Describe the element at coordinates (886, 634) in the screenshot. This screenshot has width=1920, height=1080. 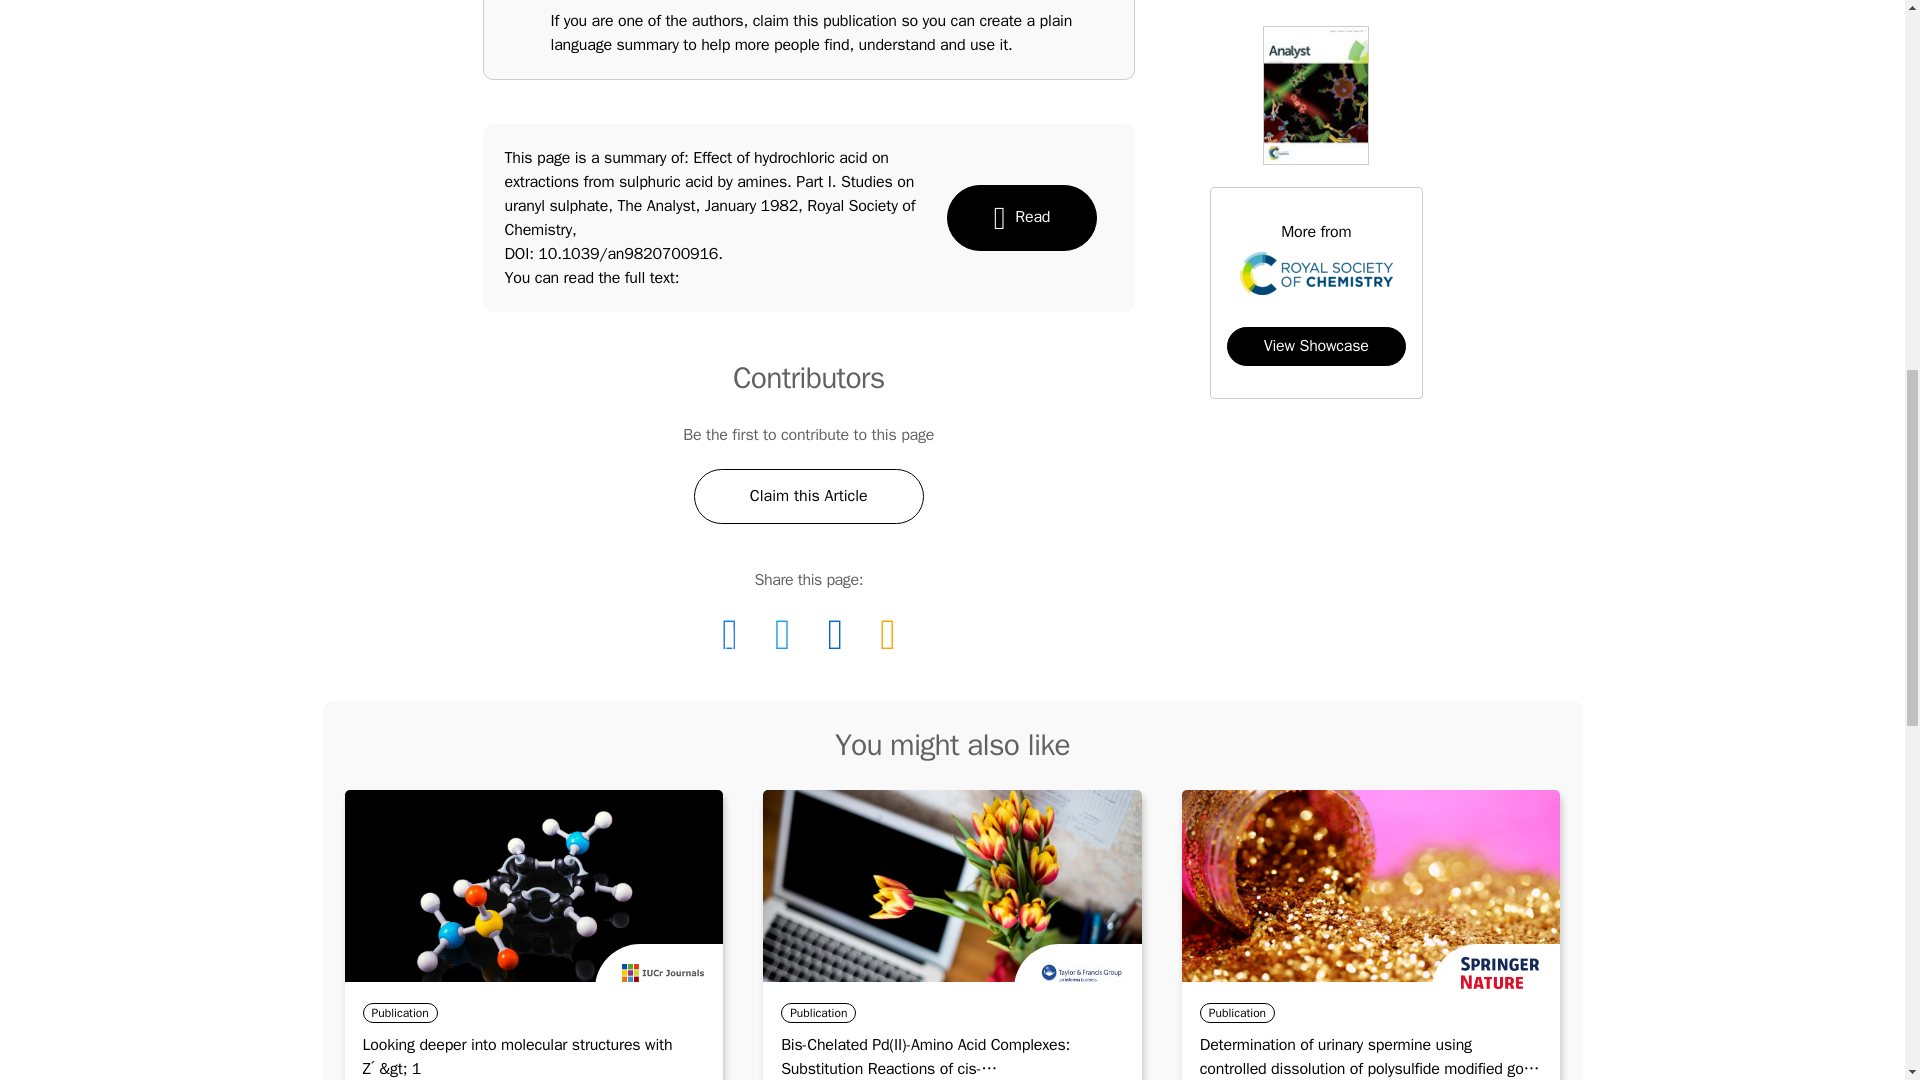
I see `Share this page via email` at that location.